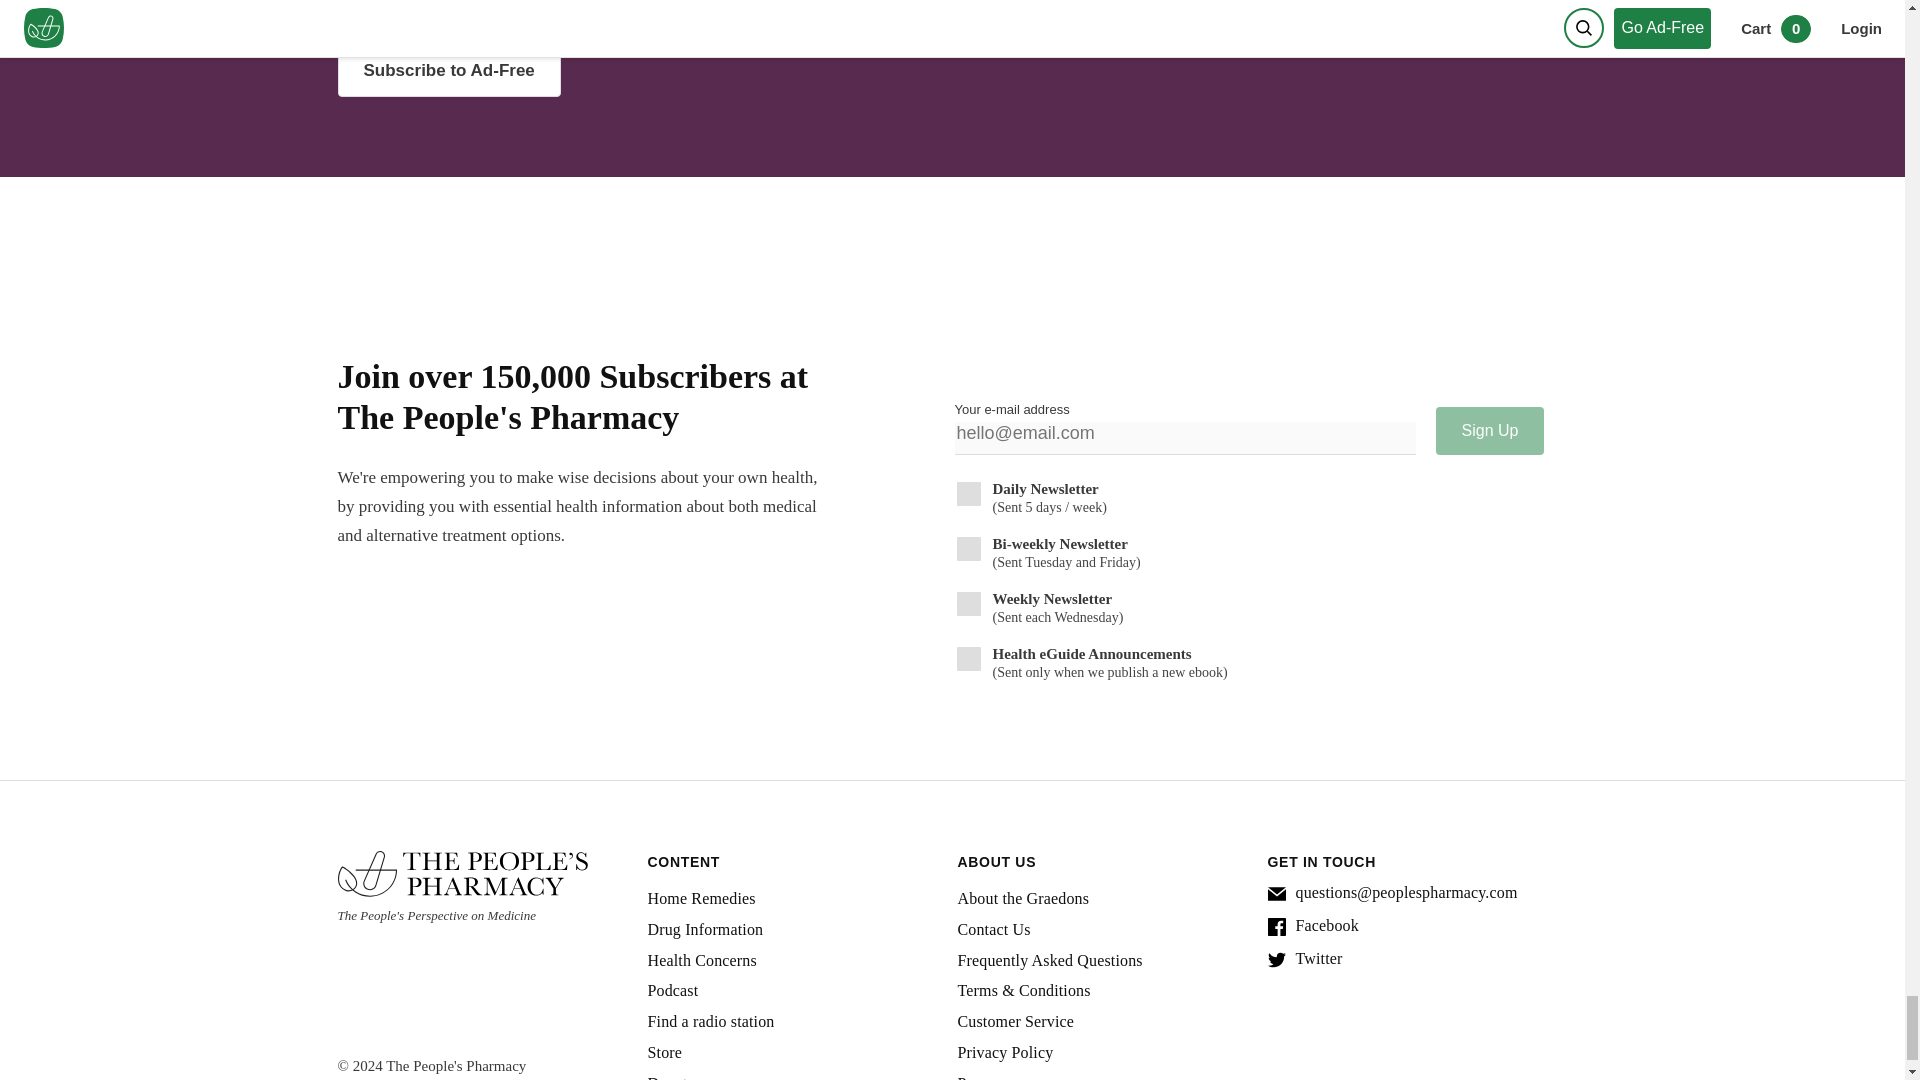 The width and height of the screenshot is (1920, 1080). What do you see at coordinates (448, 71) in the screenshot?
I see `Subscribe to Ad-Free` at bounding box center [448, 71].